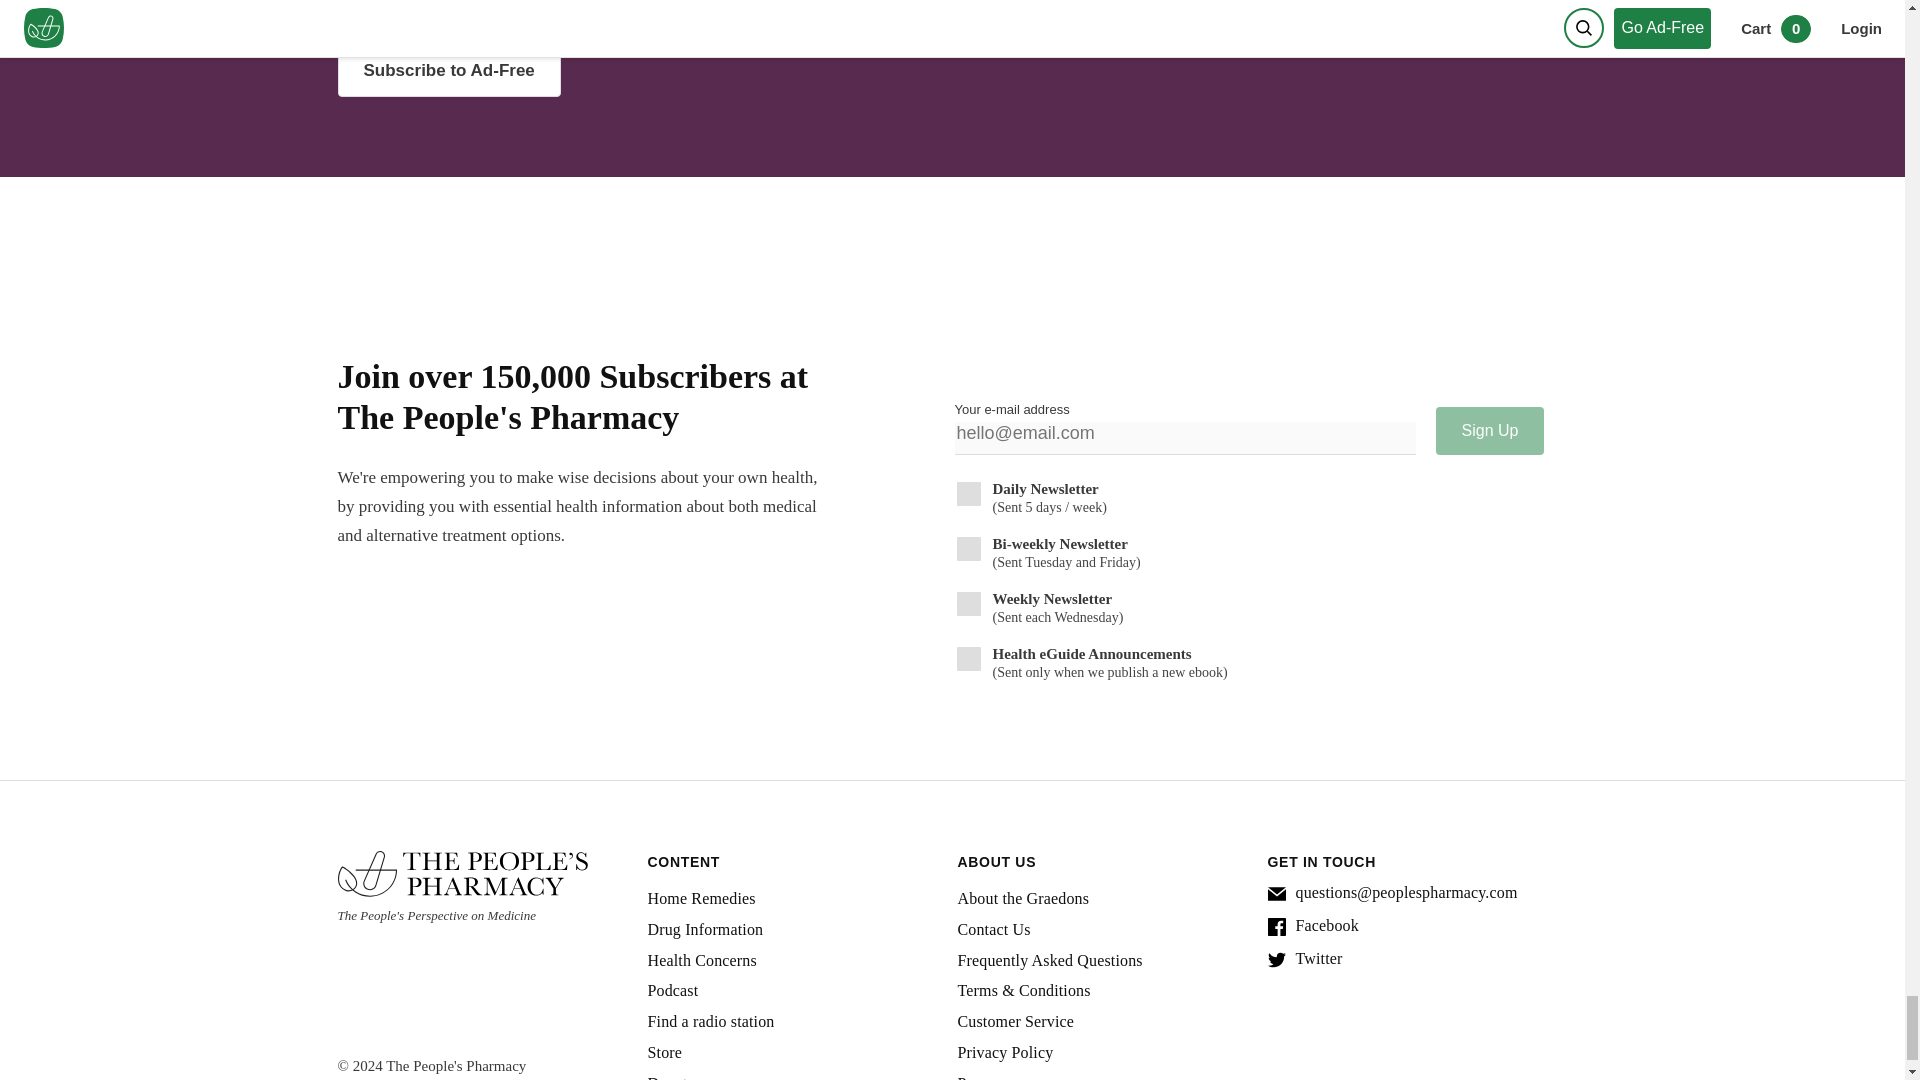 The width and height of the screenshot is (1920, 1080). What do you see at coordinates (448, 71) in the screenshot?
I see `Subscribe to Ad-Free` at bounding box center [448, 71].